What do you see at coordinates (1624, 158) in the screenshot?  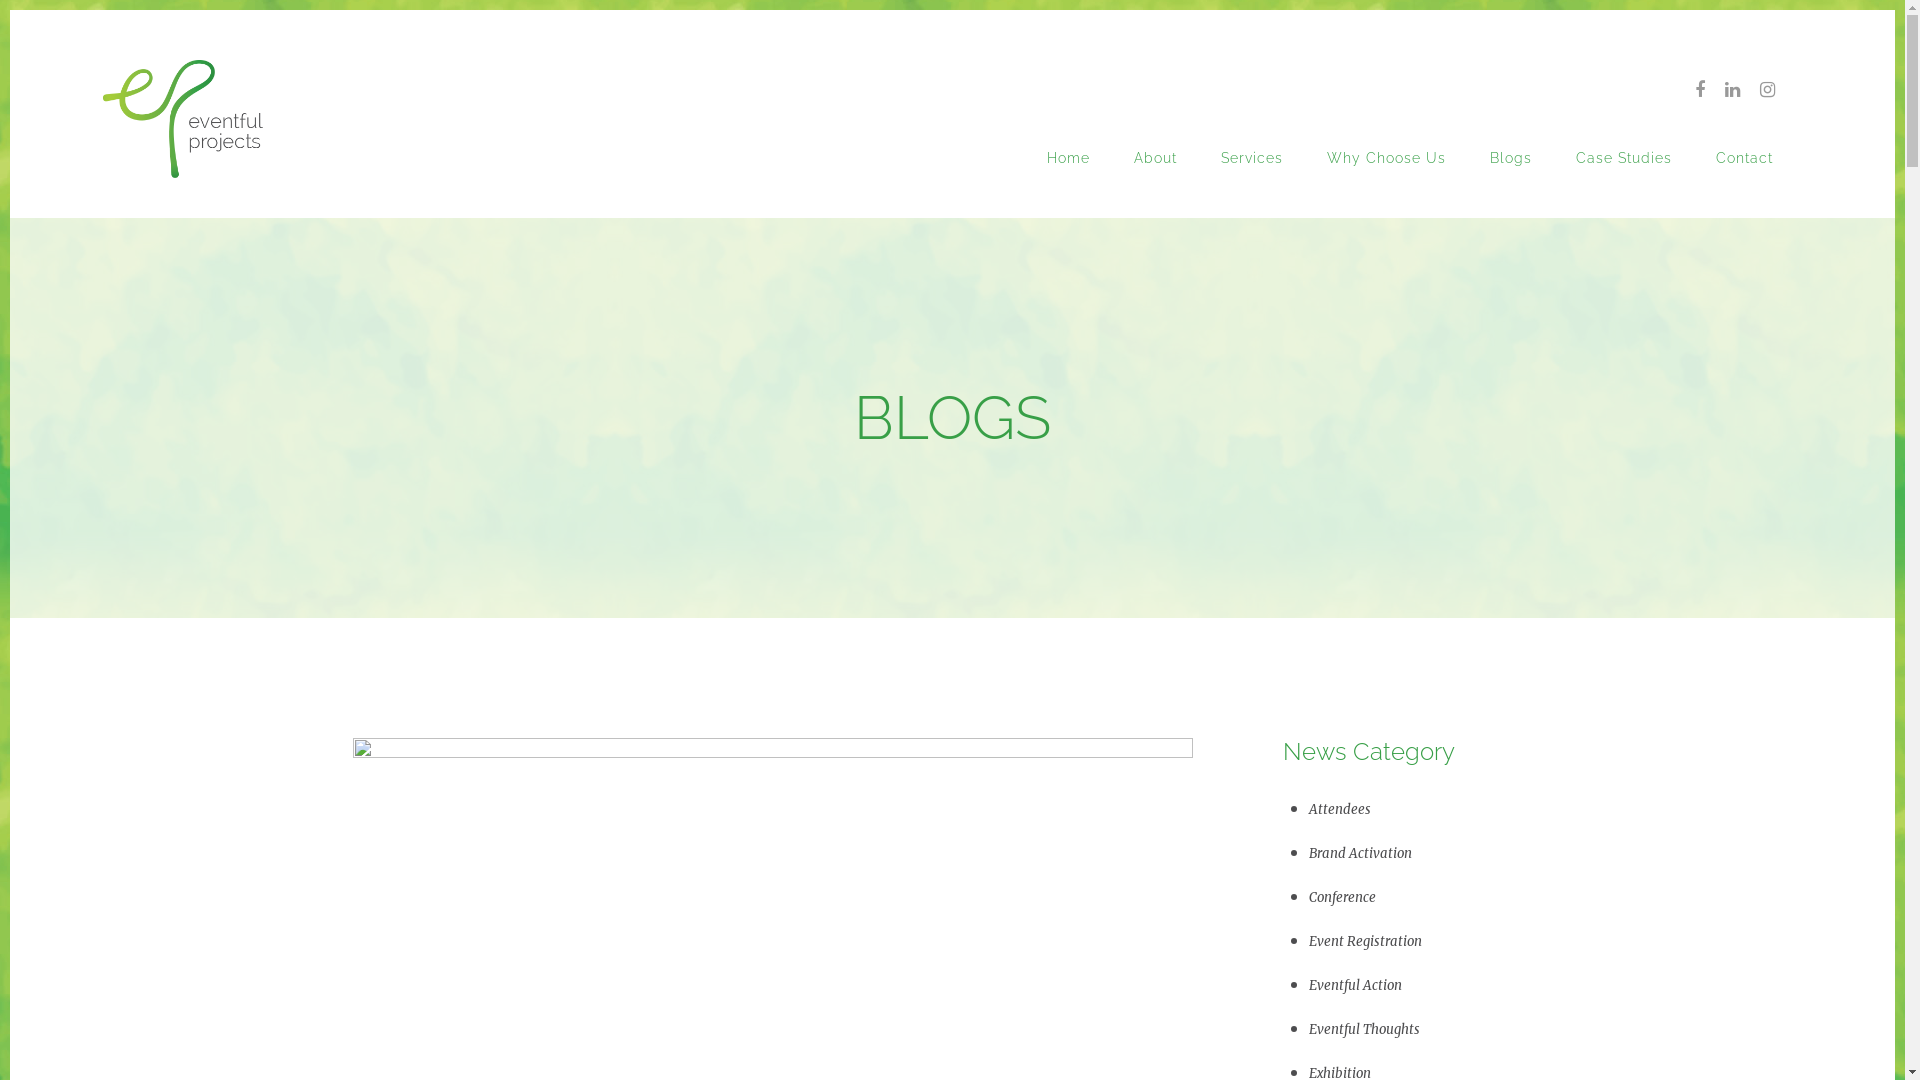 I see `Case Studies` at bounding box center [1624, 158].